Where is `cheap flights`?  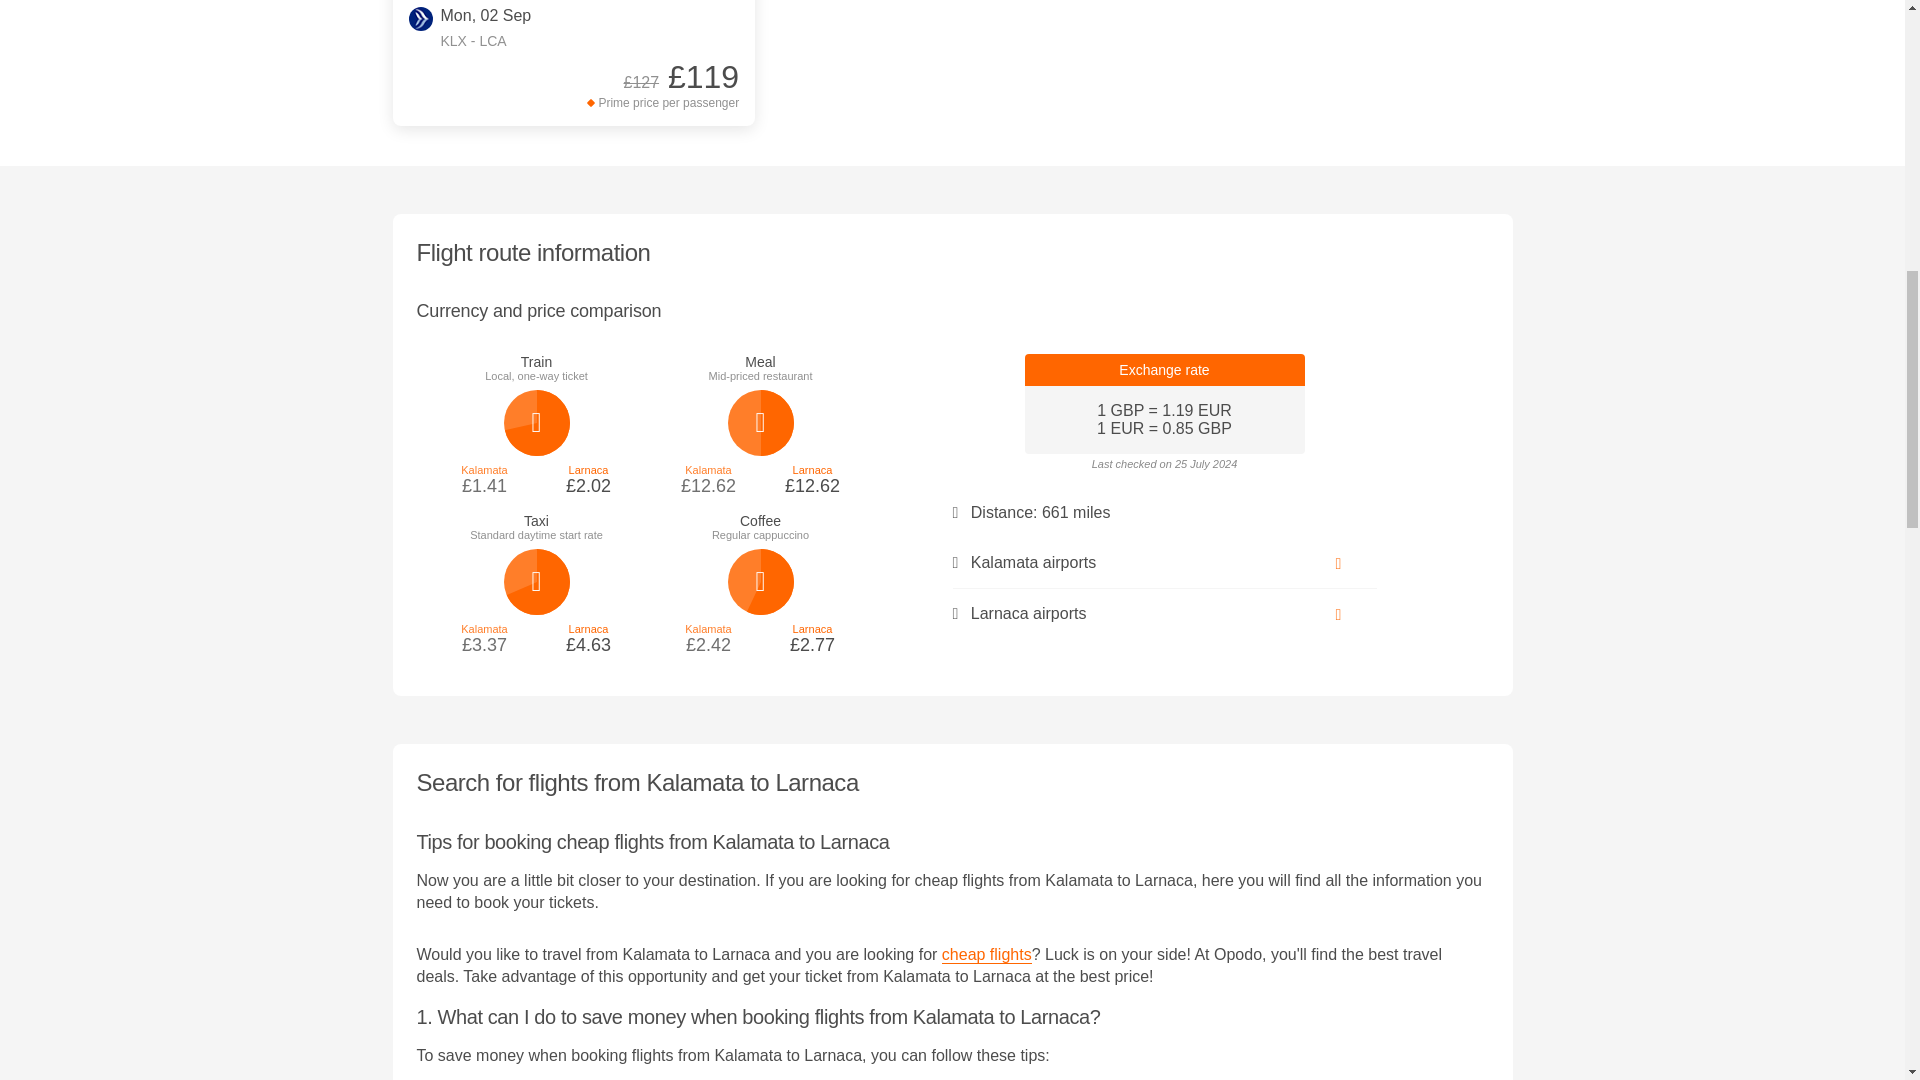 cheap flights is located at coordinates (987, 955).